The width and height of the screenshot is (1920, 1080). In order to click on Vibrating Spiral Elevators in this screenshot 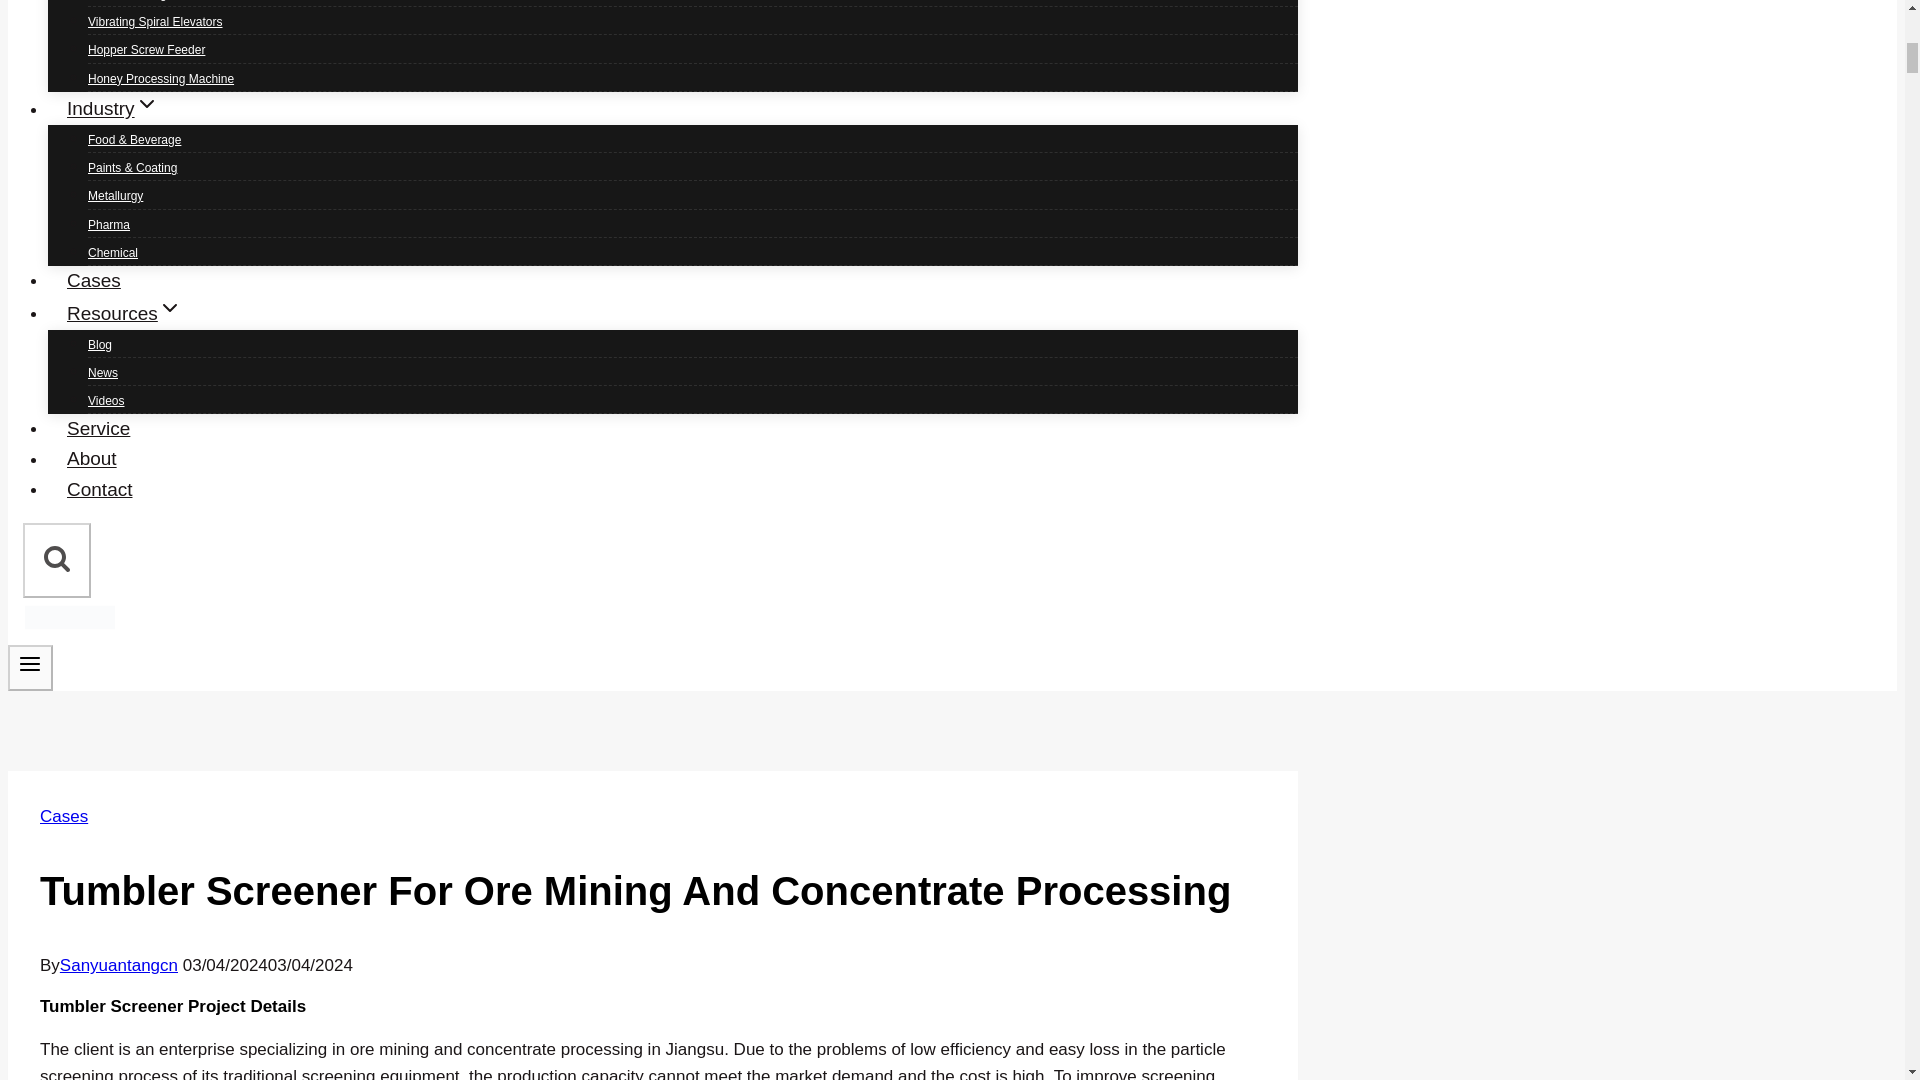, I will do `click(155, 22)`.